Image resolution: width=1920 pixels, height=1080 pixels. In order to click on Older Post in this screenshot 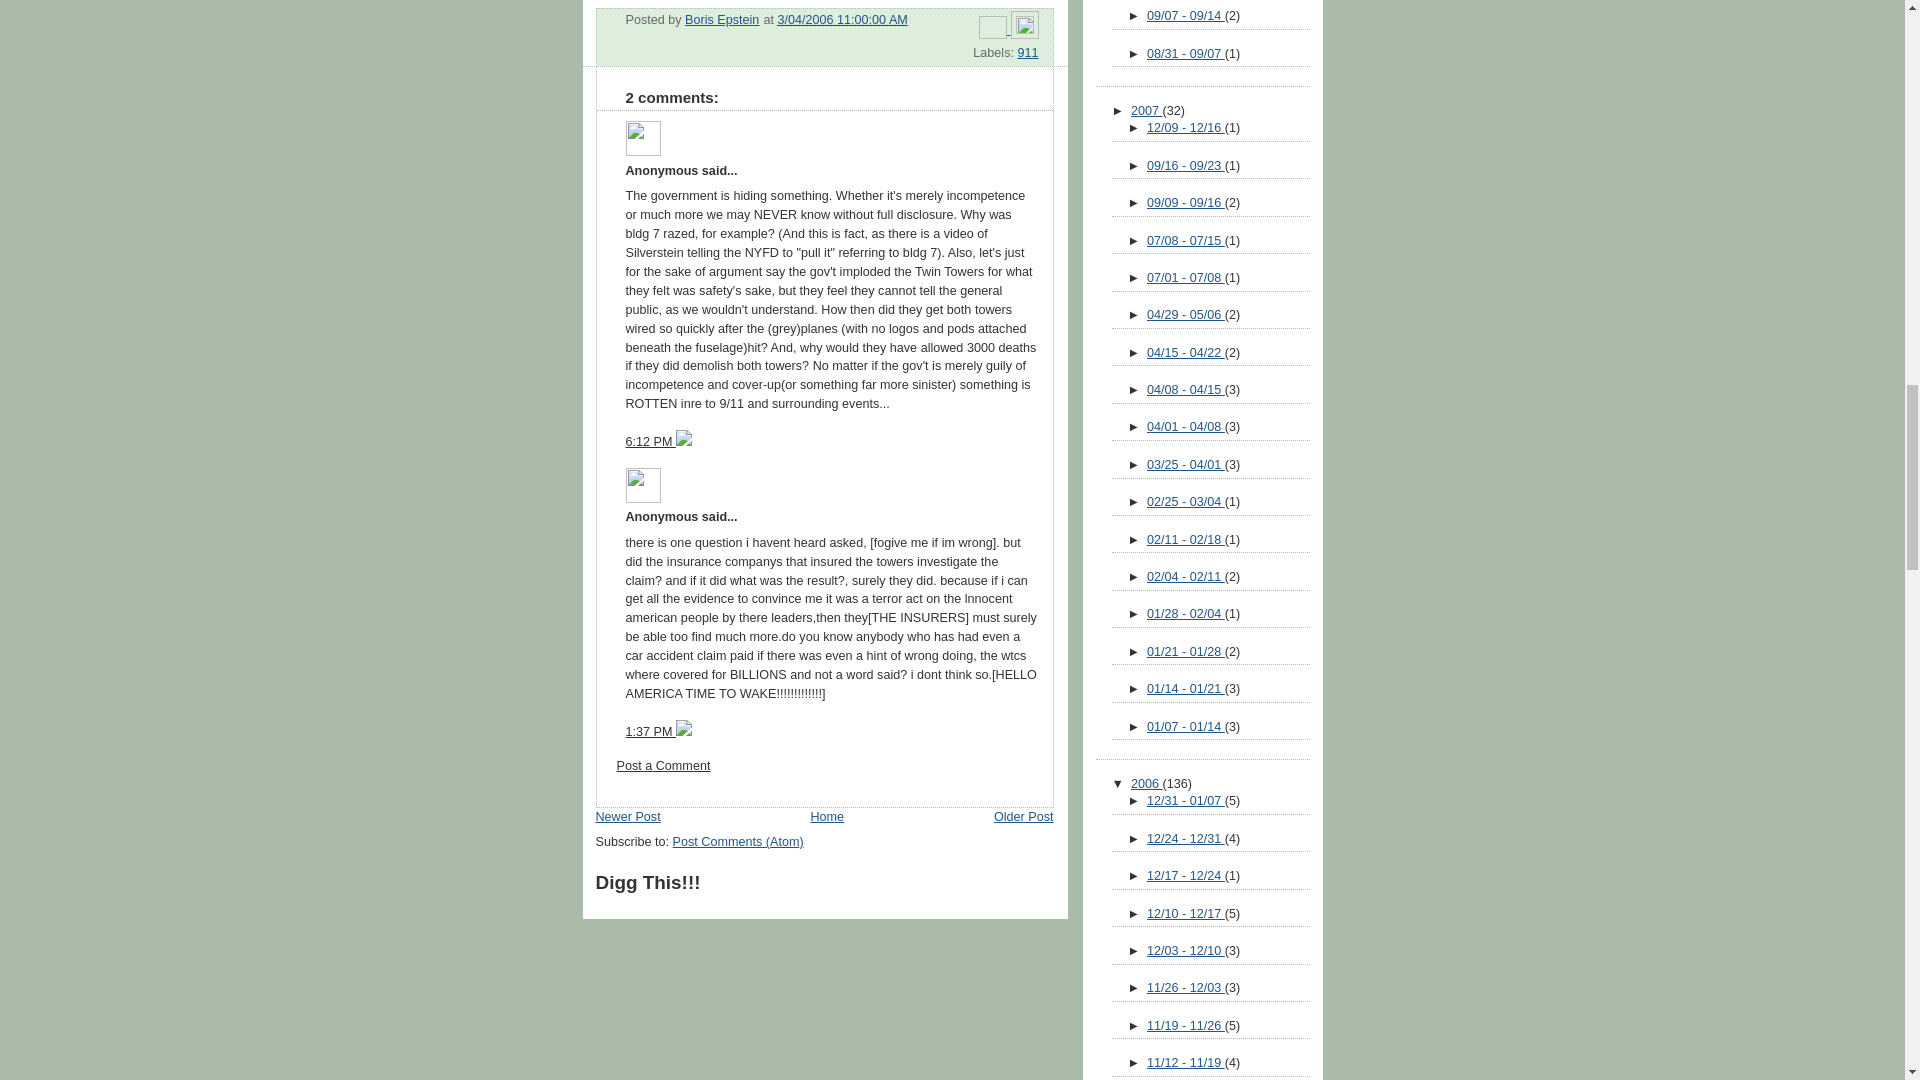, I will do `click(1024, 817)`.